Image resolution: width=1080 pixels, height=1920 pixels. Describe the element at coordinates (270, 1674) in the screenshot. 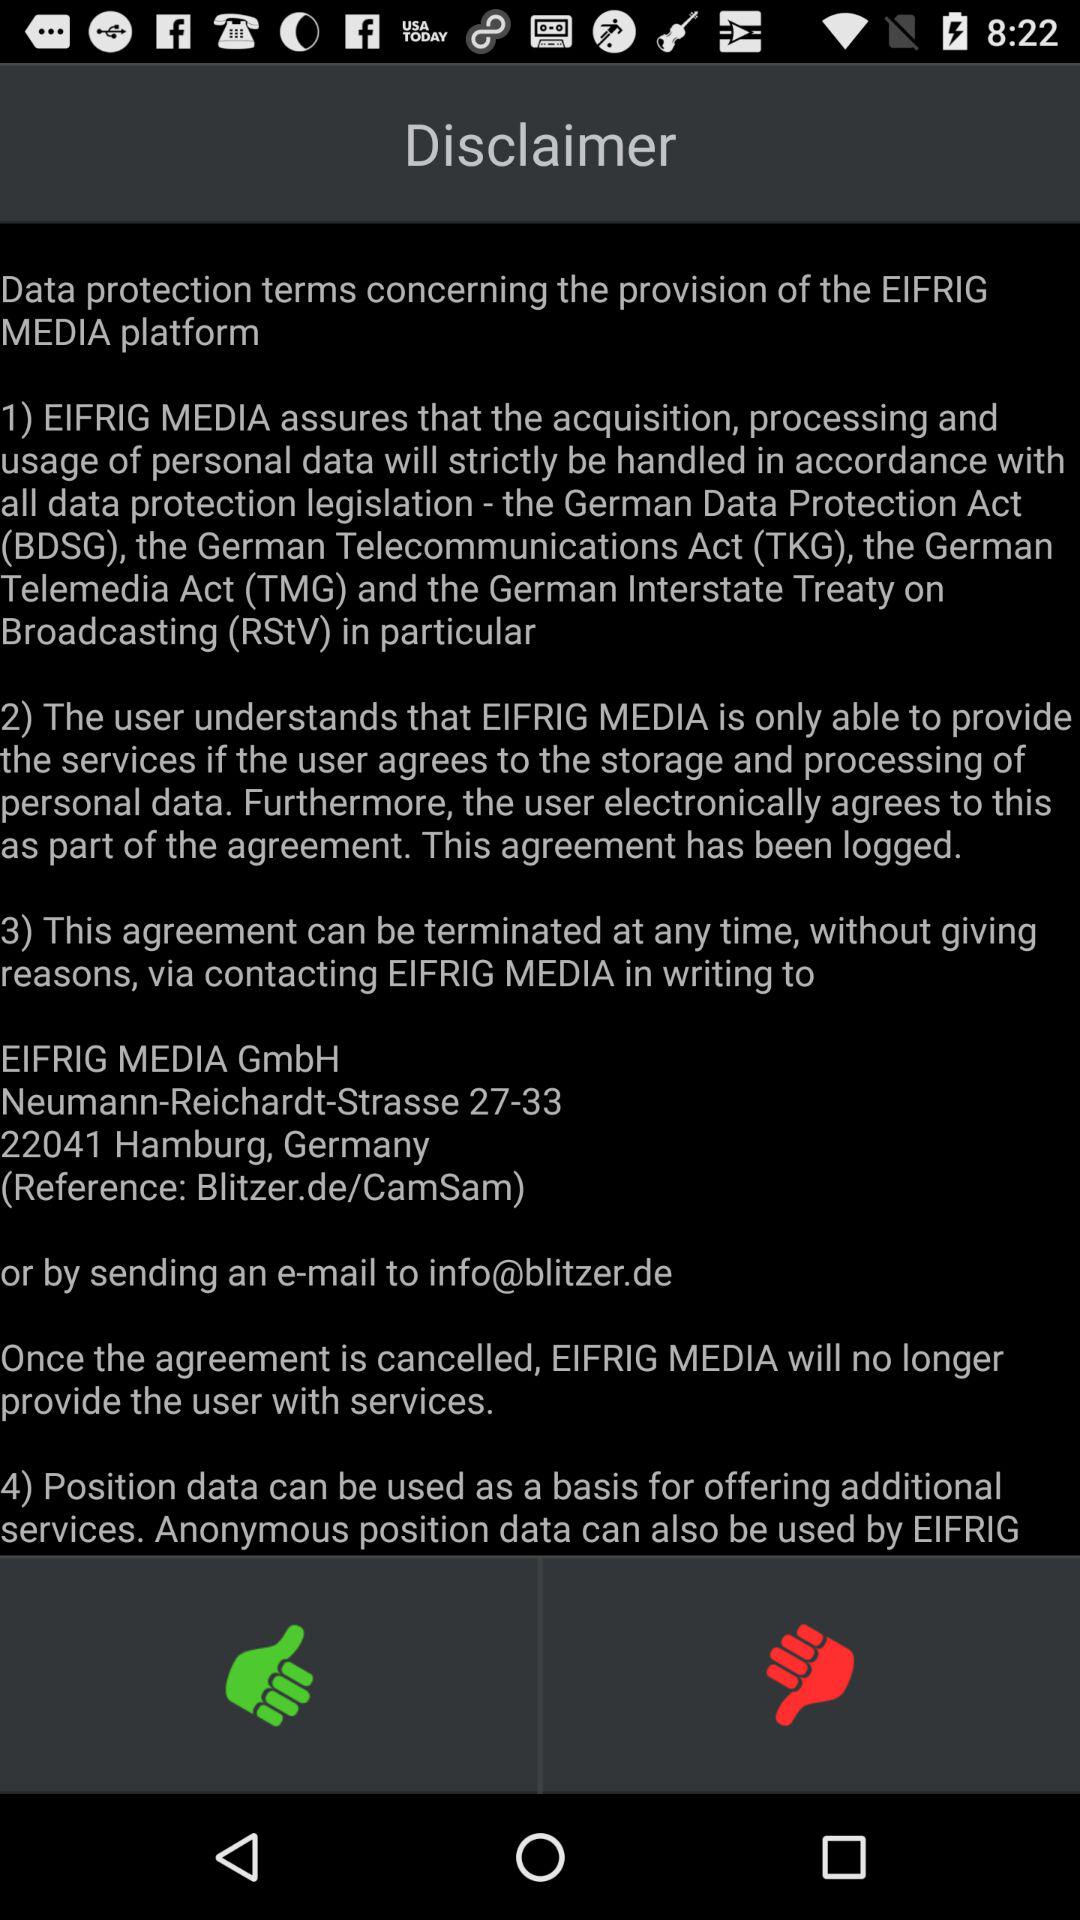

I see `thumbs up` at that location.